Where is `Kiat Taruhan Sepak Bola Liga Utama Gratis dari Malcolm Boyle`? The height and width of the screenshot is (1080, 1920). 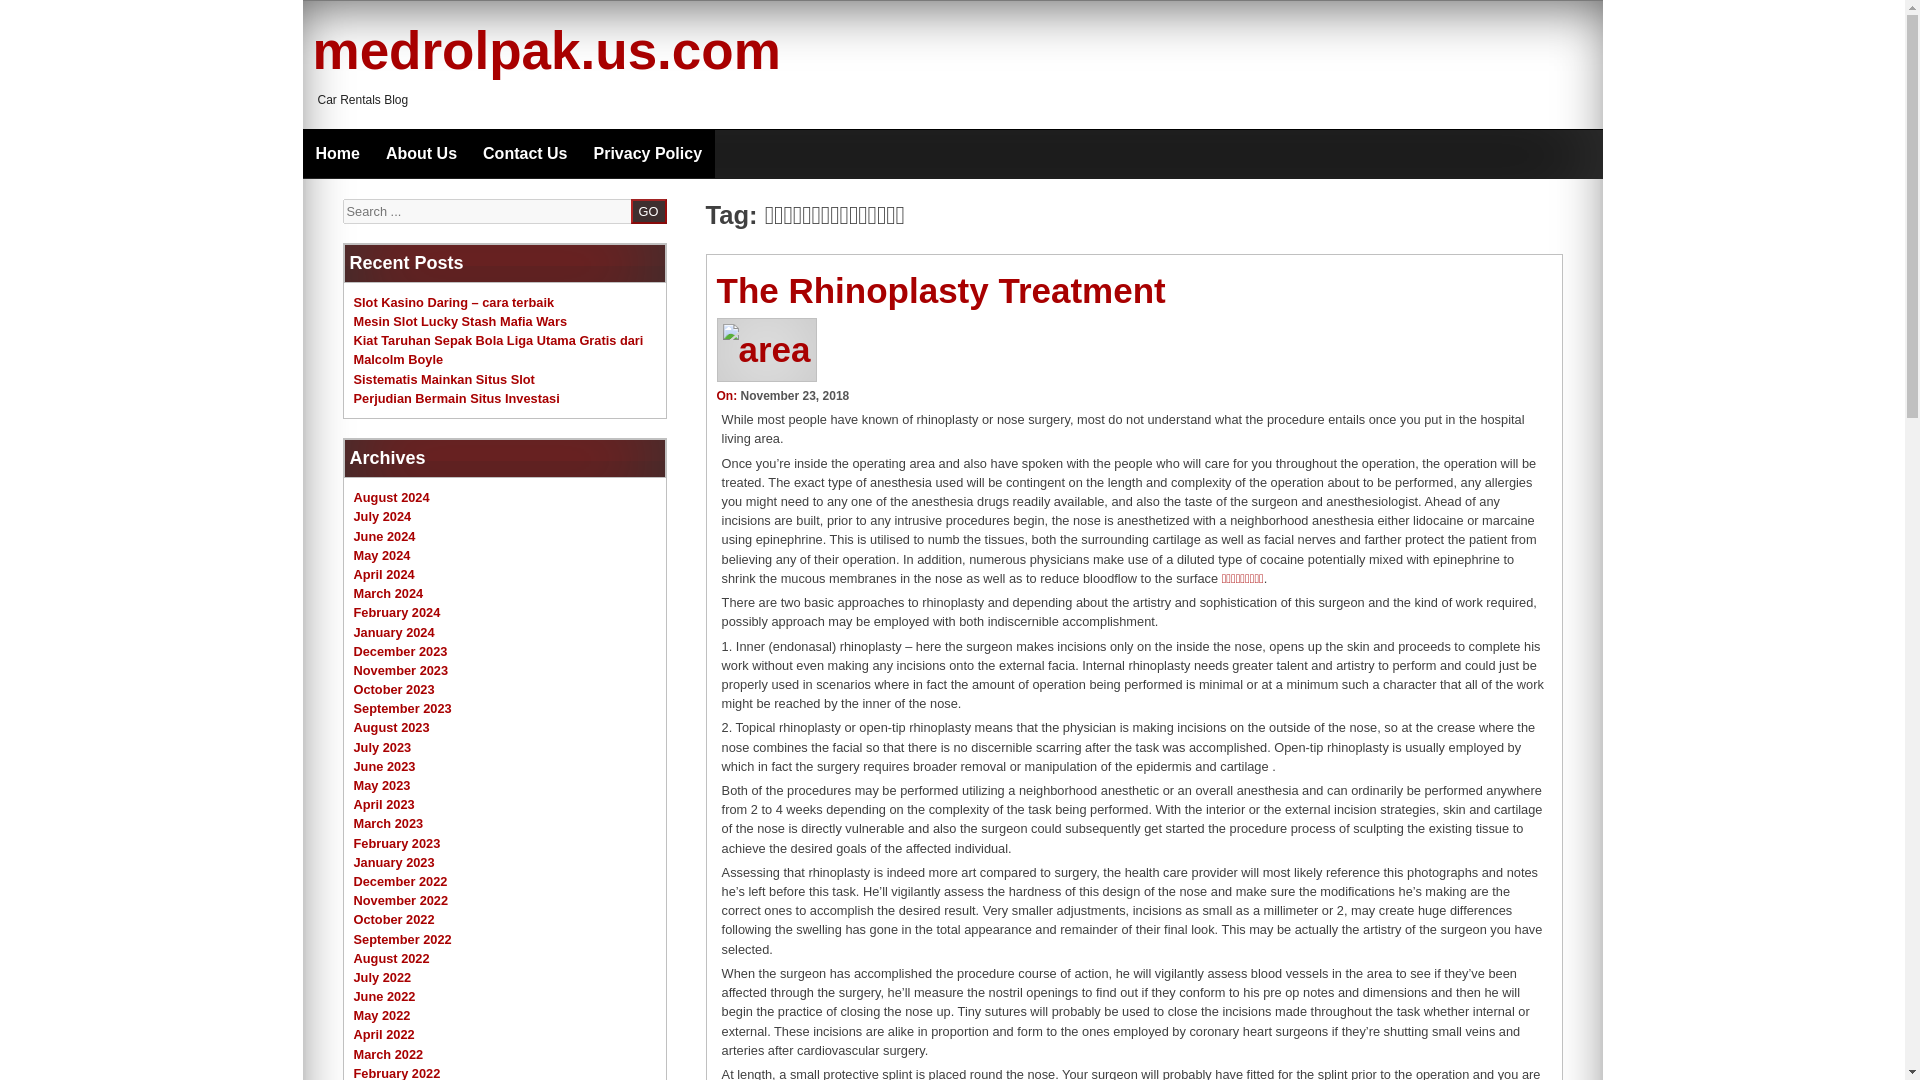 Kiat Taruhan Sepak Bola Liga Utama Gratis dari Malcolm Boyle is located at coordinates (498, 350).